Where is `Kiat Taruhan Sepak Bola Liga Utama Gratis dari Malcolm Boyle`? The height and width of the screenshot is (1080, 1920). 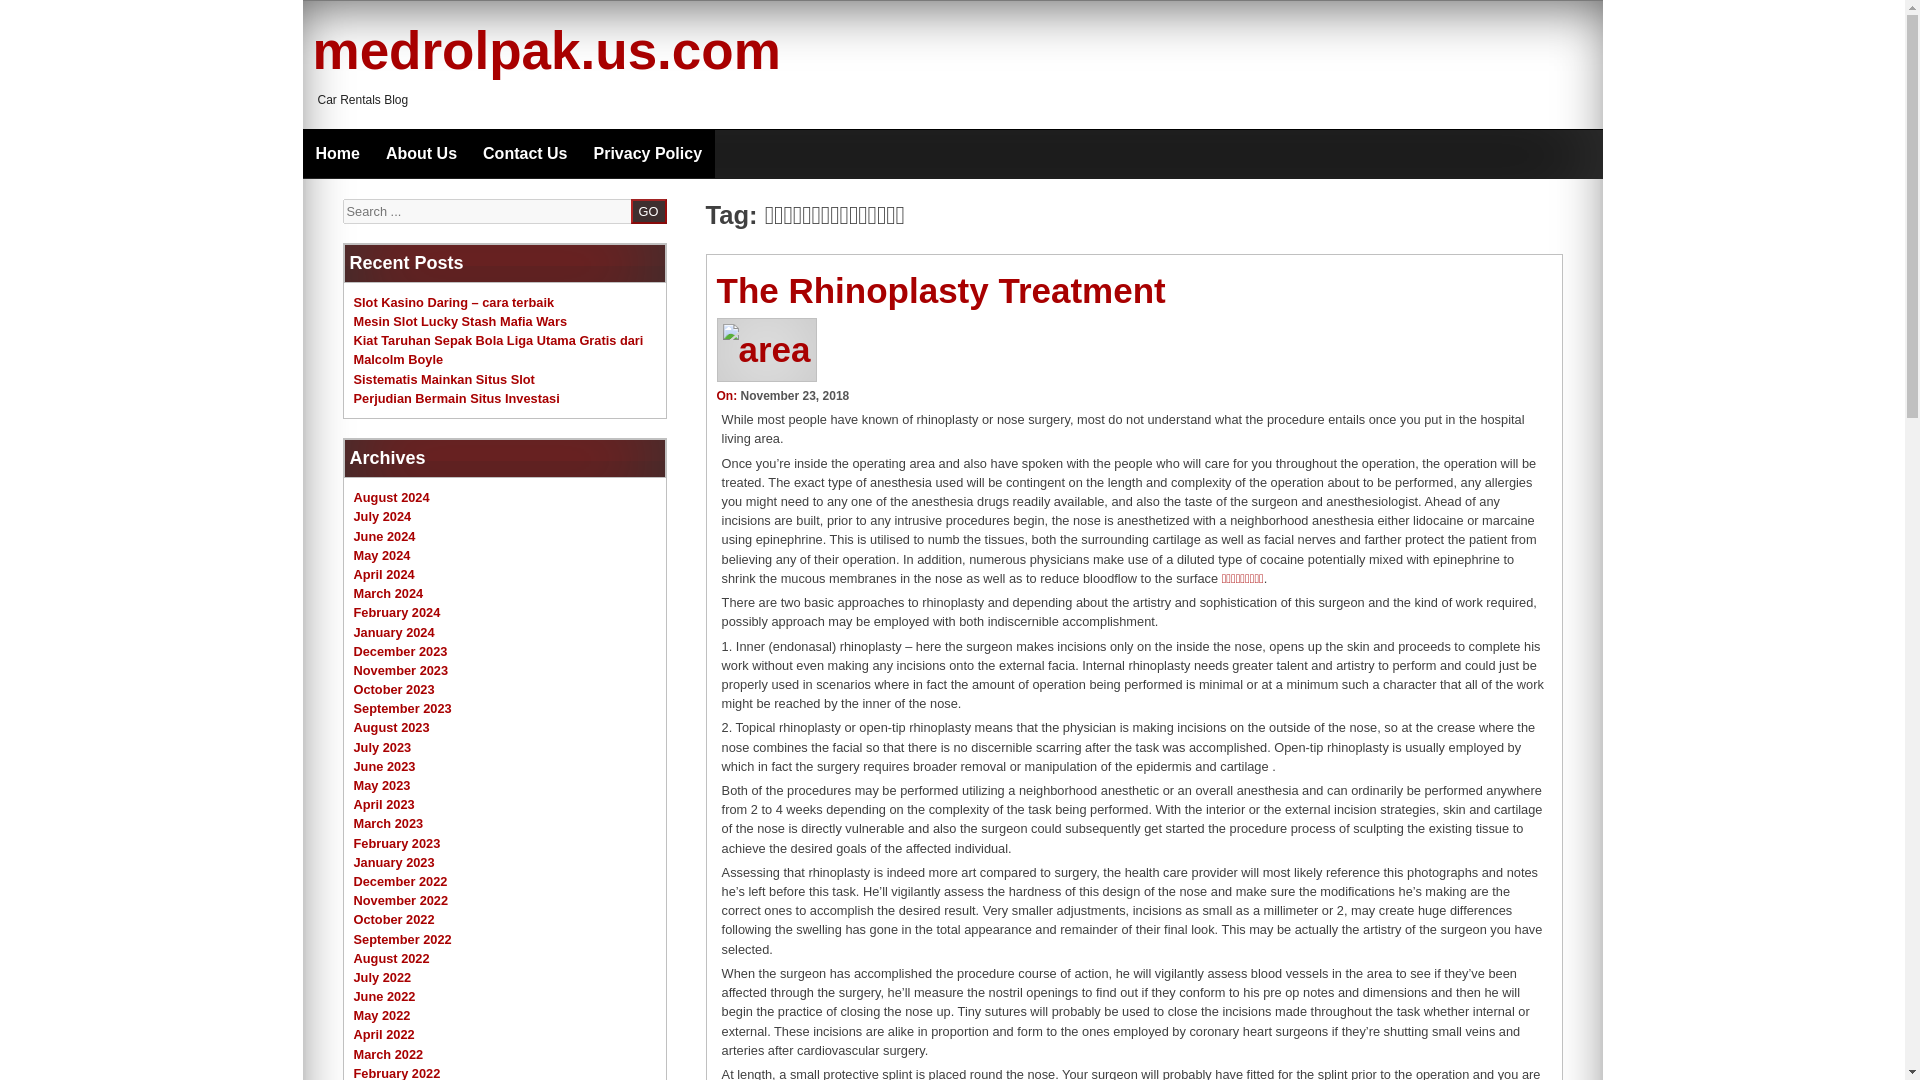 Kiat Taruhan Sepak Bola Liga Utama Gratis dari Malcolm Boyle is located at coordinates (498, 350).